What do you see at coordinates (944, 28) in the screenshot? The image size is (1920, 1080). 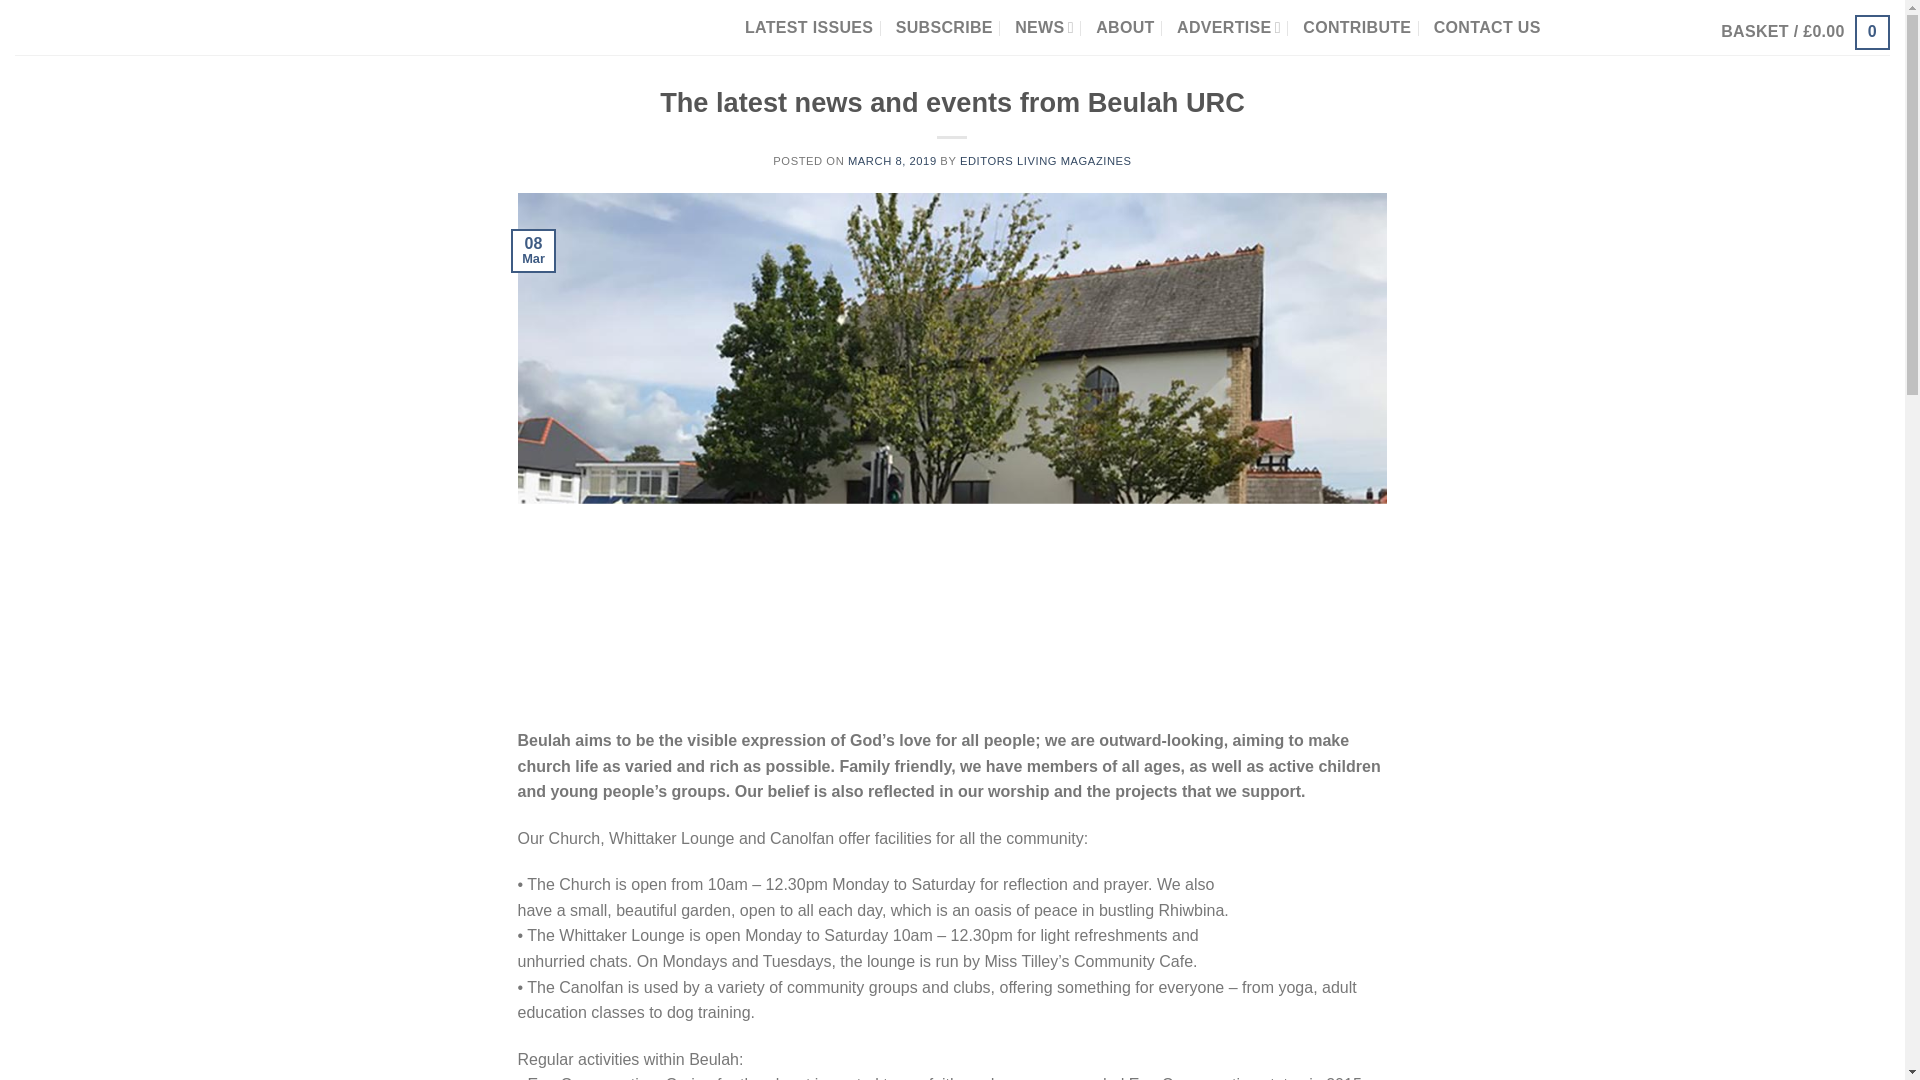 I see `SUBSCRIBE` at bounding box center [944, 28].